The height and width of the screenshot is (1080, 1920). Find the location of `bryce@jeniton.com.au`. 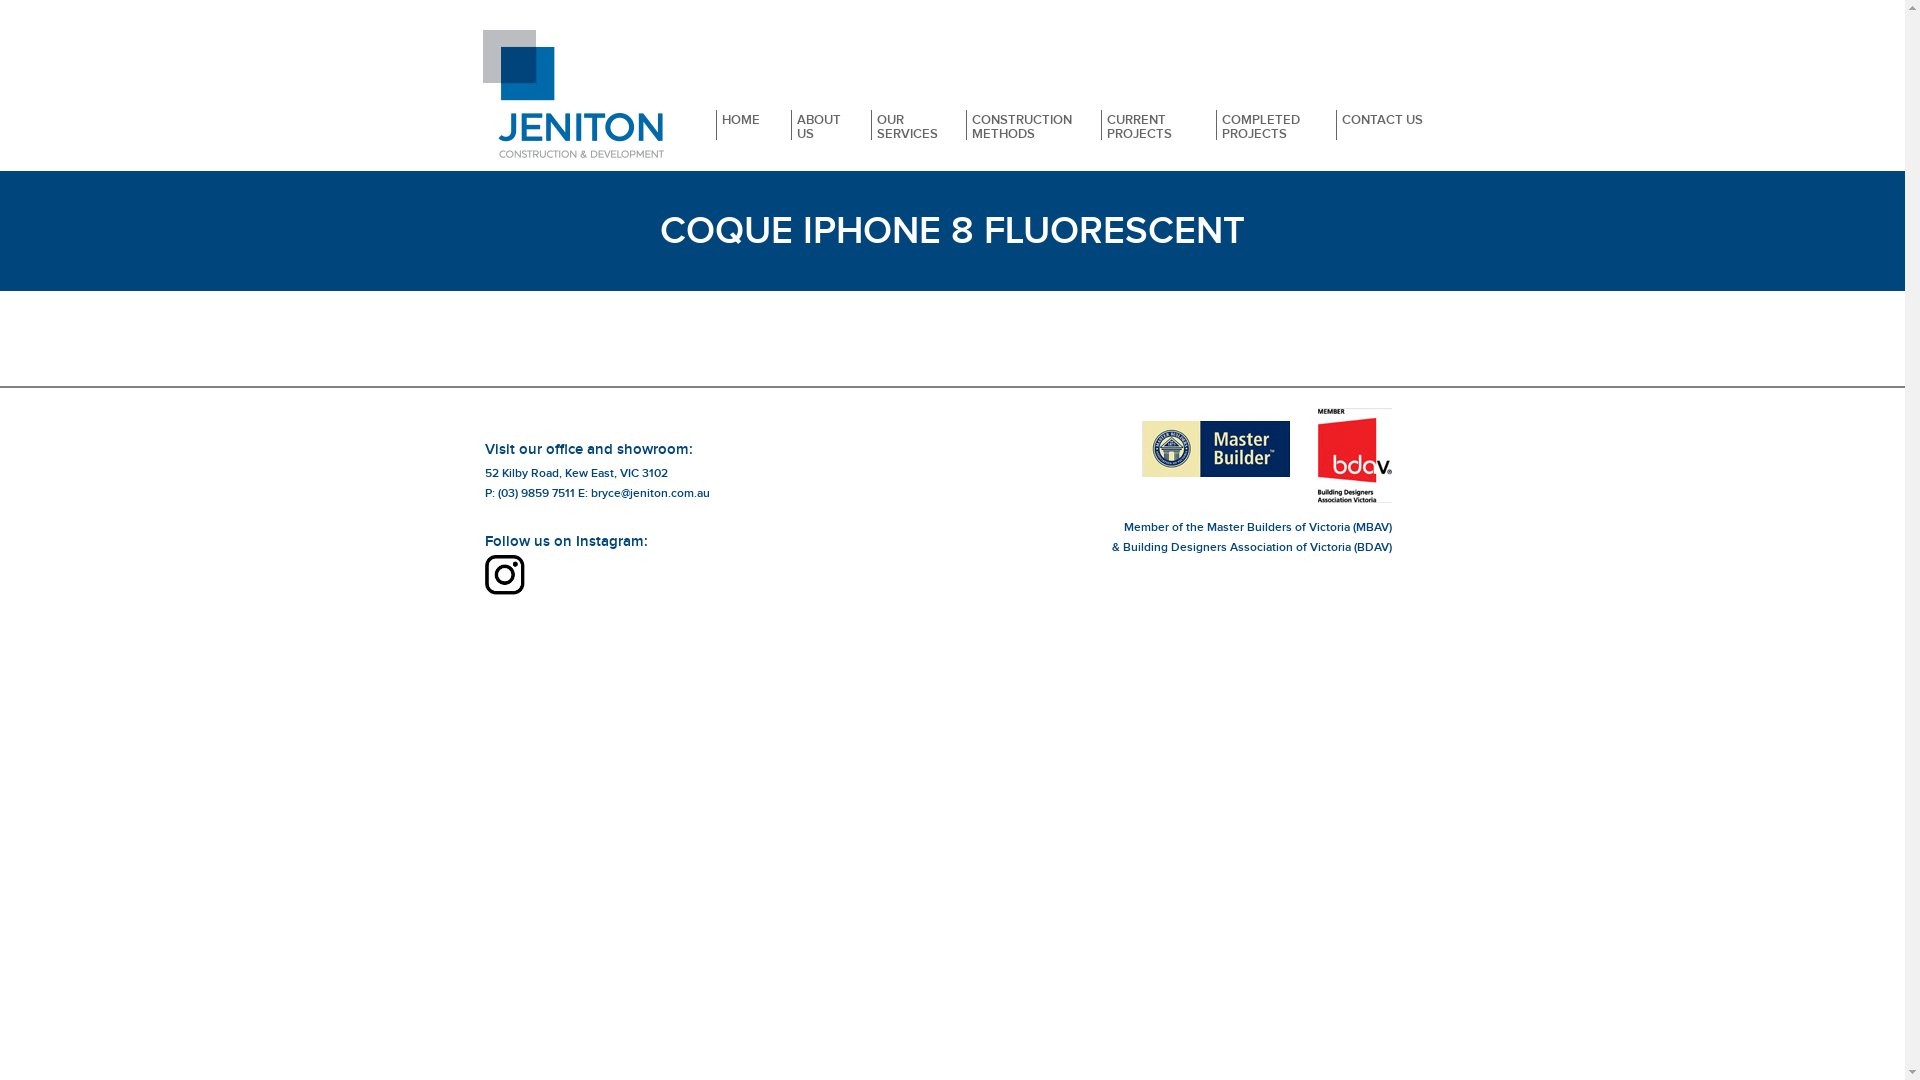

bryce@jeniton.com.au is located at coordinates (650, 494).